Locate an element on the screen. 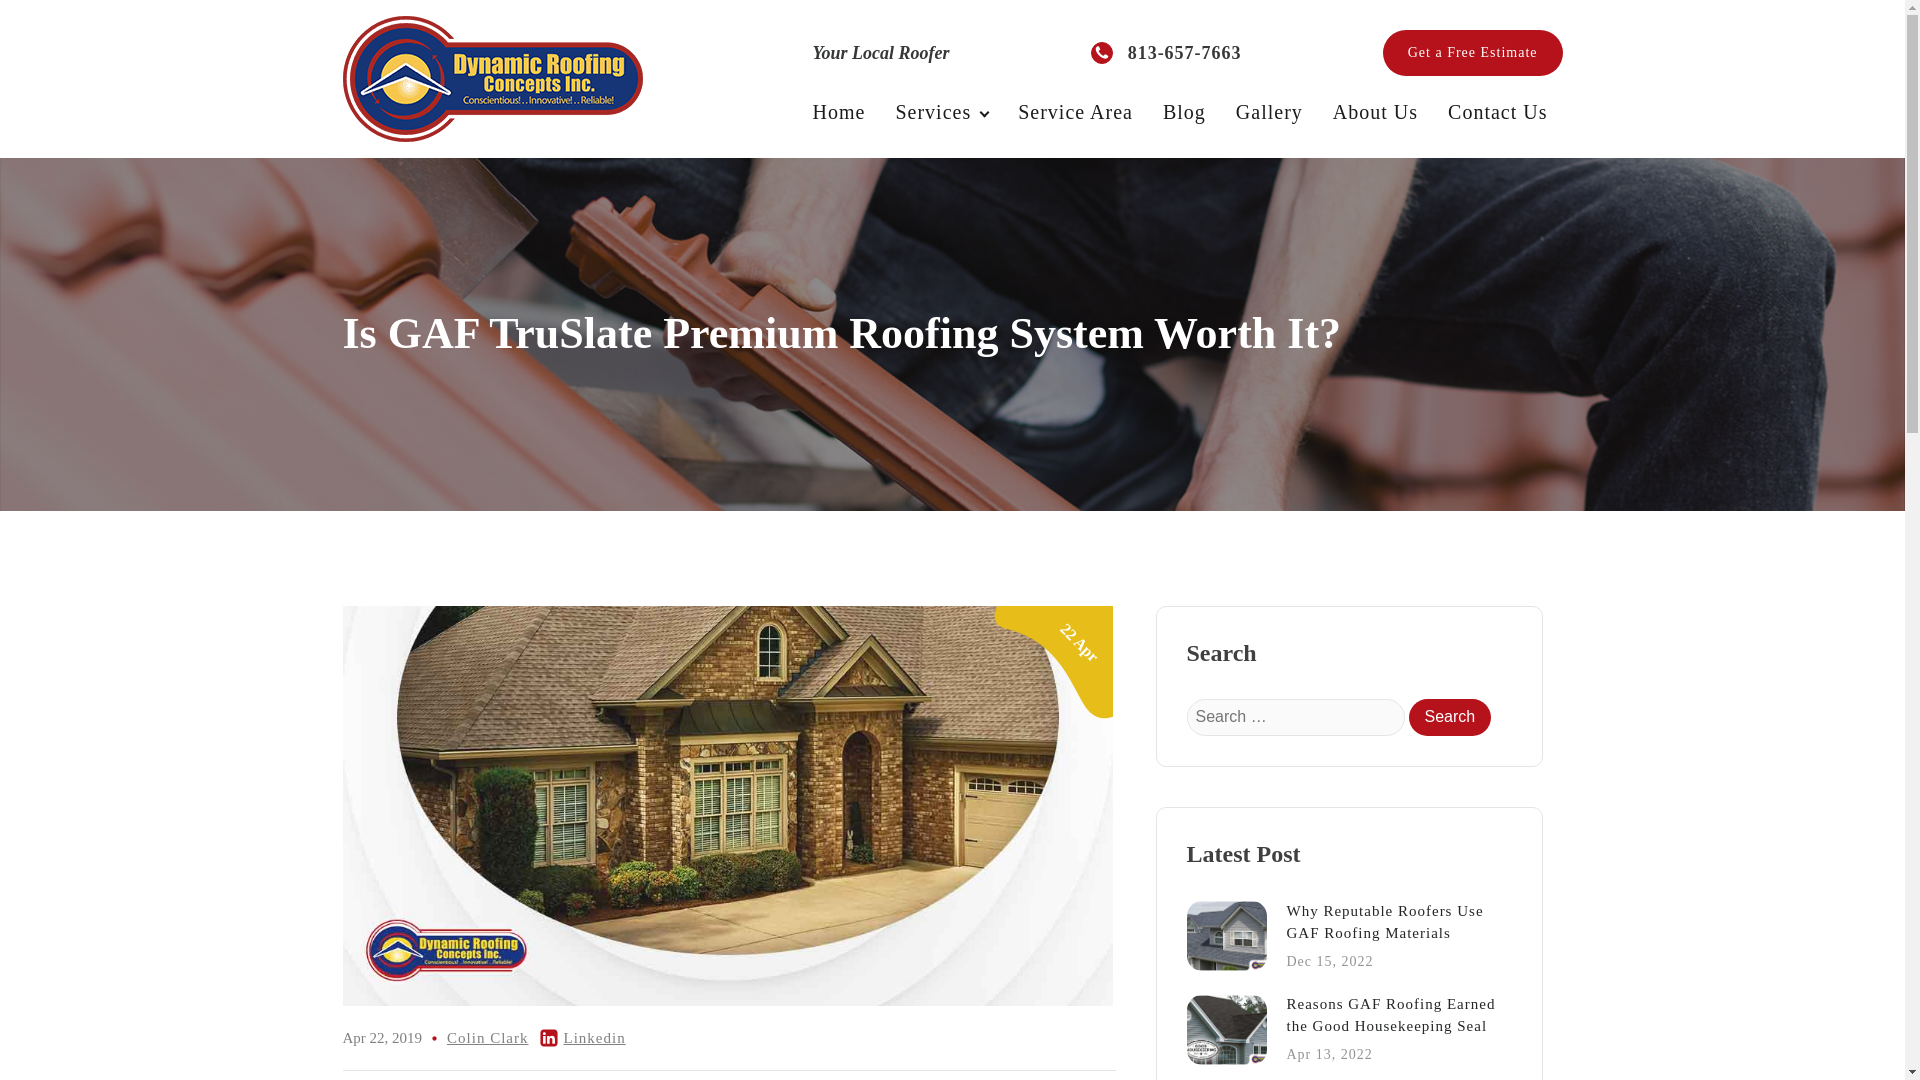 The height and width of the screenshot is (1080, 1920). Service Area is located at coordinates (840, 112).